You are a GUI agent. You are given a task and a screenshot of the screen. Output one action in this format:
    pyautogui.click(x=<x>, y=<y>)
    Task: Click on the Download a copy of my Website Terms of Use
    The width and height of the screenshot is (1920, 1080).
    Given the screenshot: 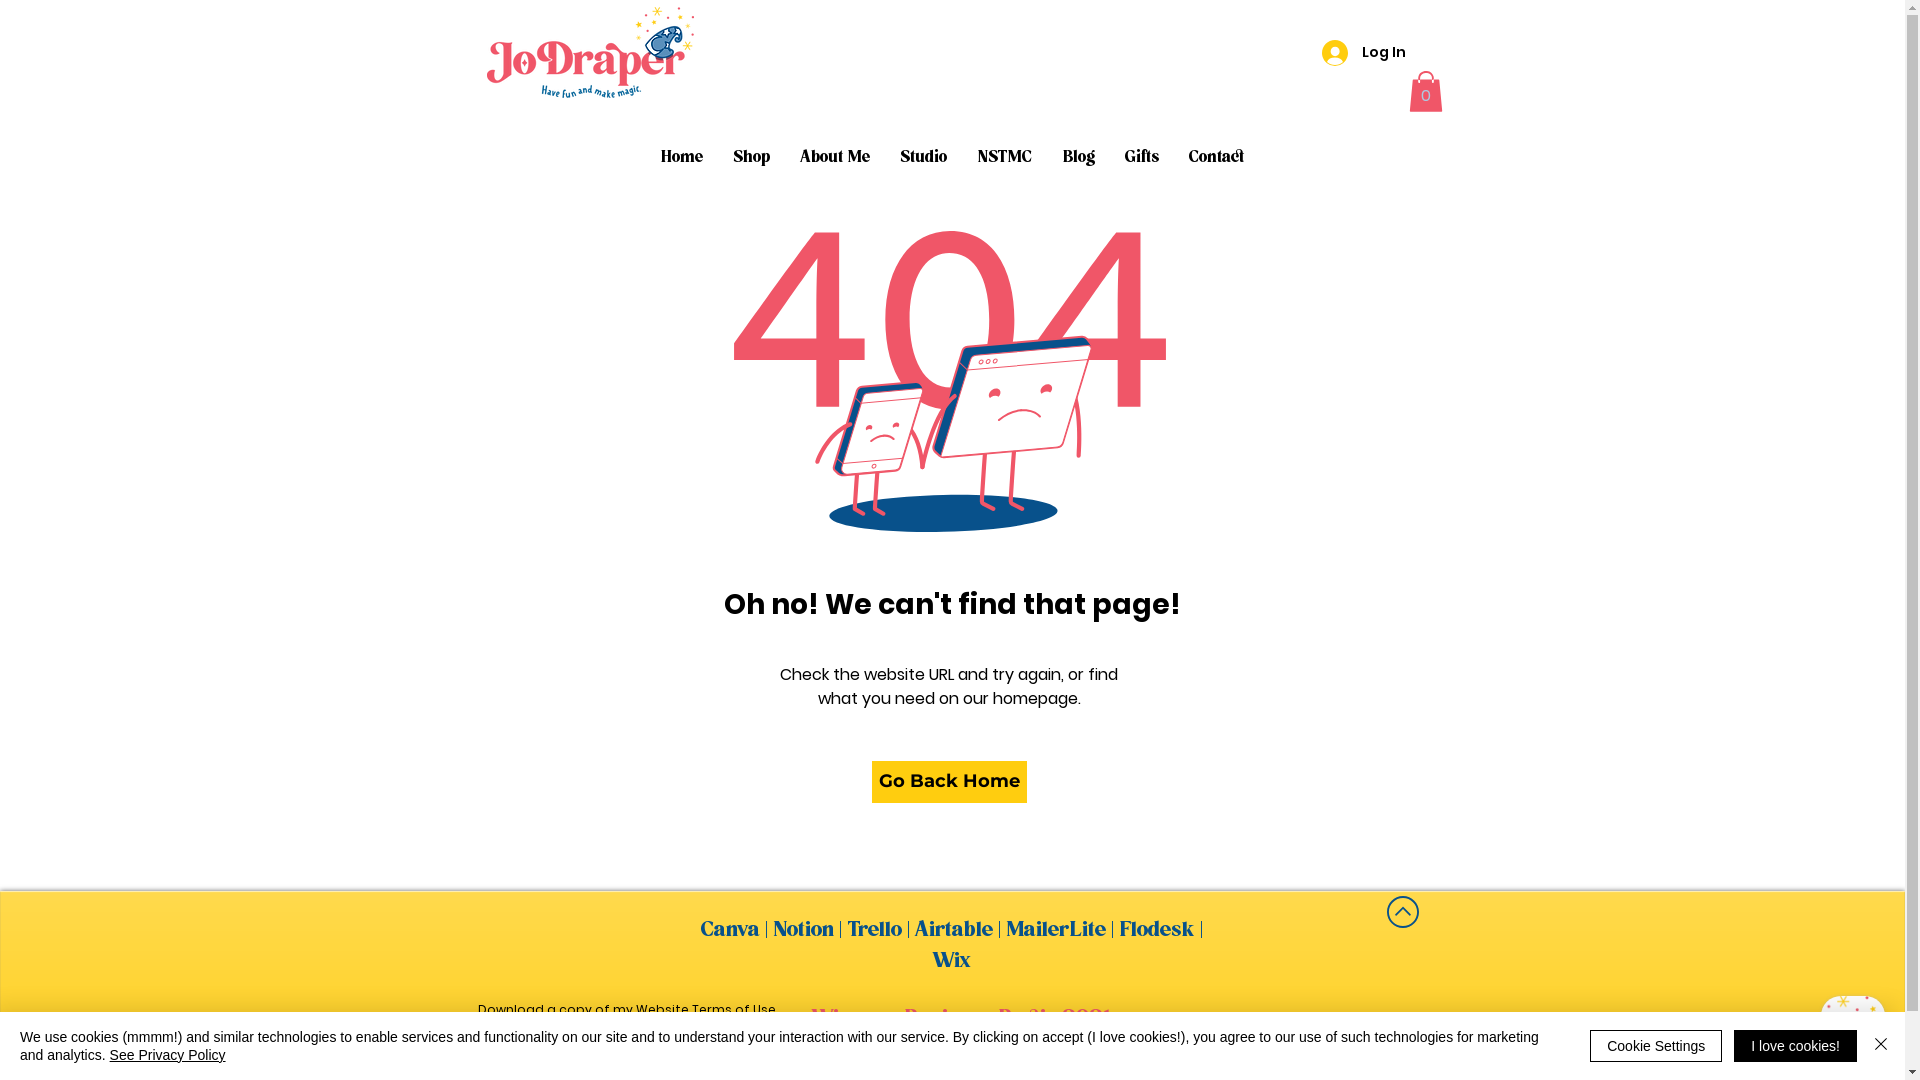 What is the action you would take?
    pyautogui.click(x=627, y=1009)
    